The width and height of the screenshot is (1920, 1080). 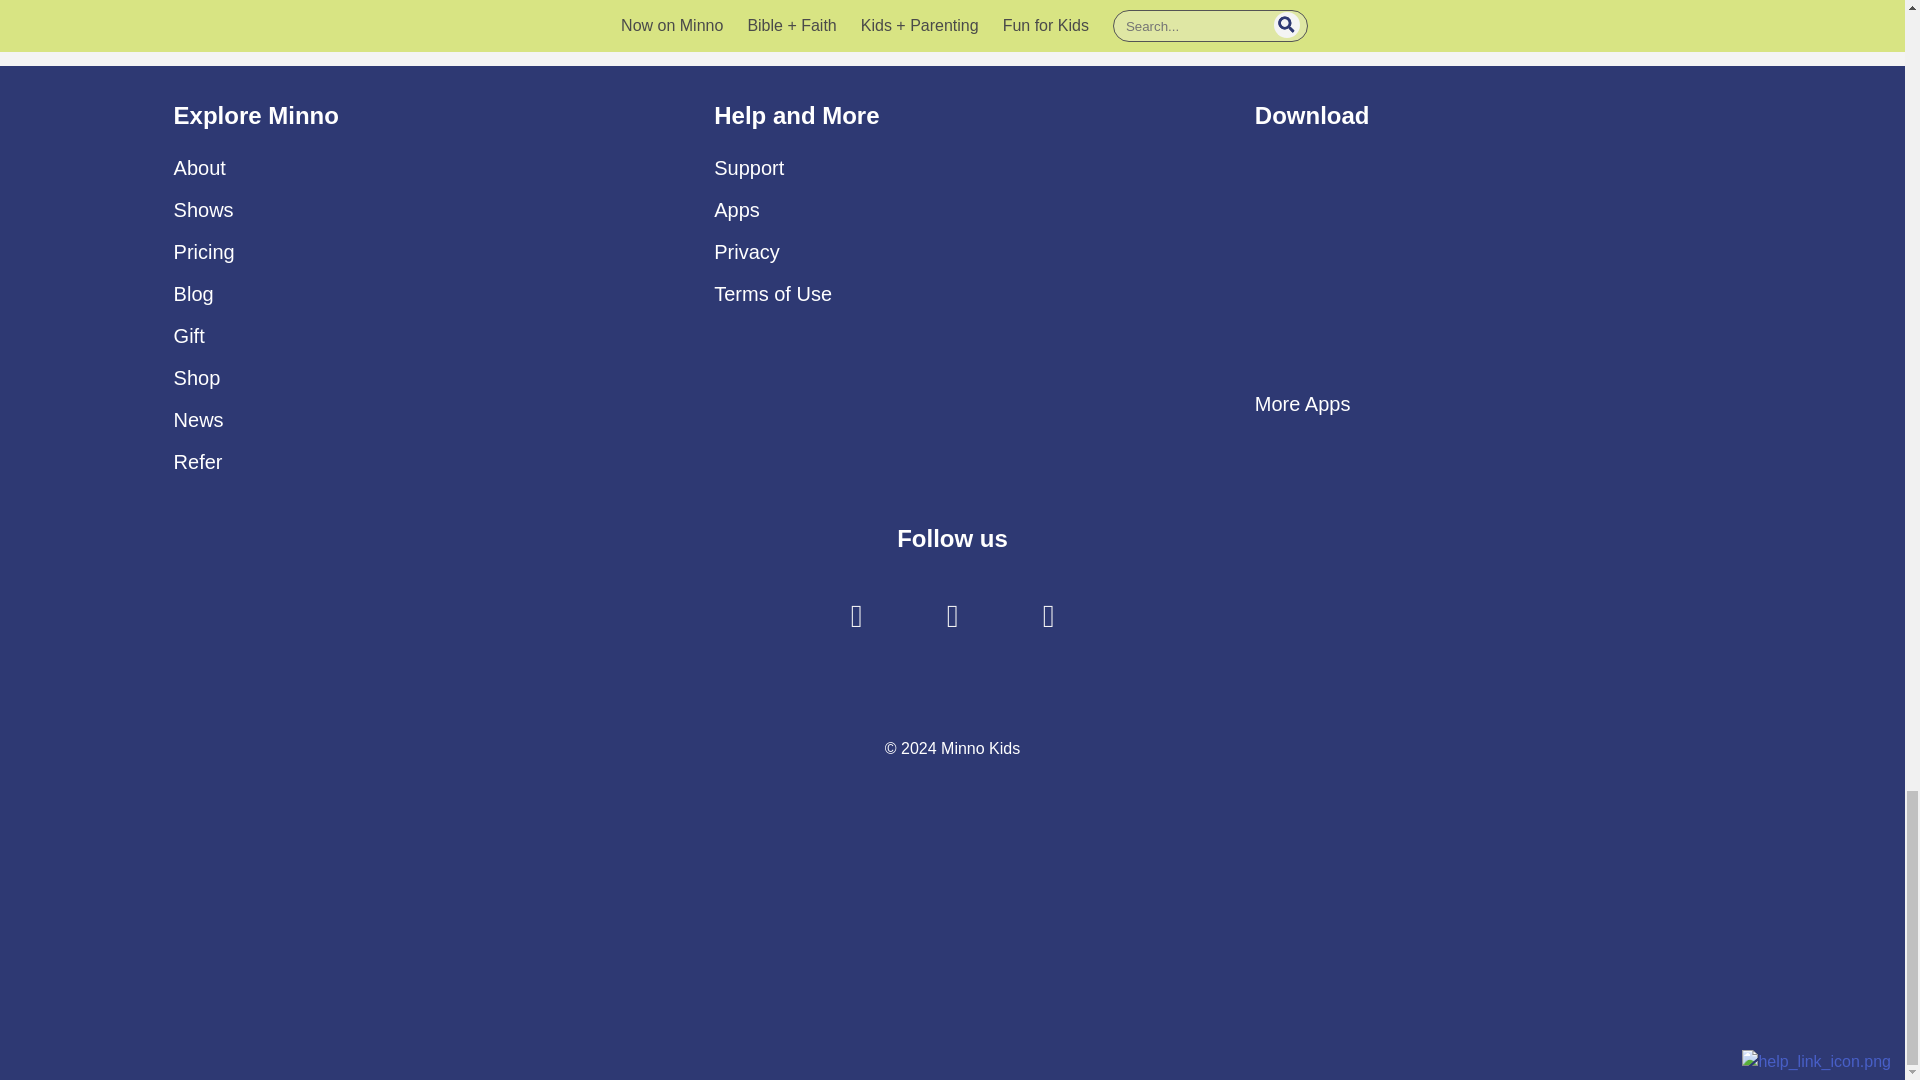 I want to click on Terms of Use, so click(x=772, y=293).